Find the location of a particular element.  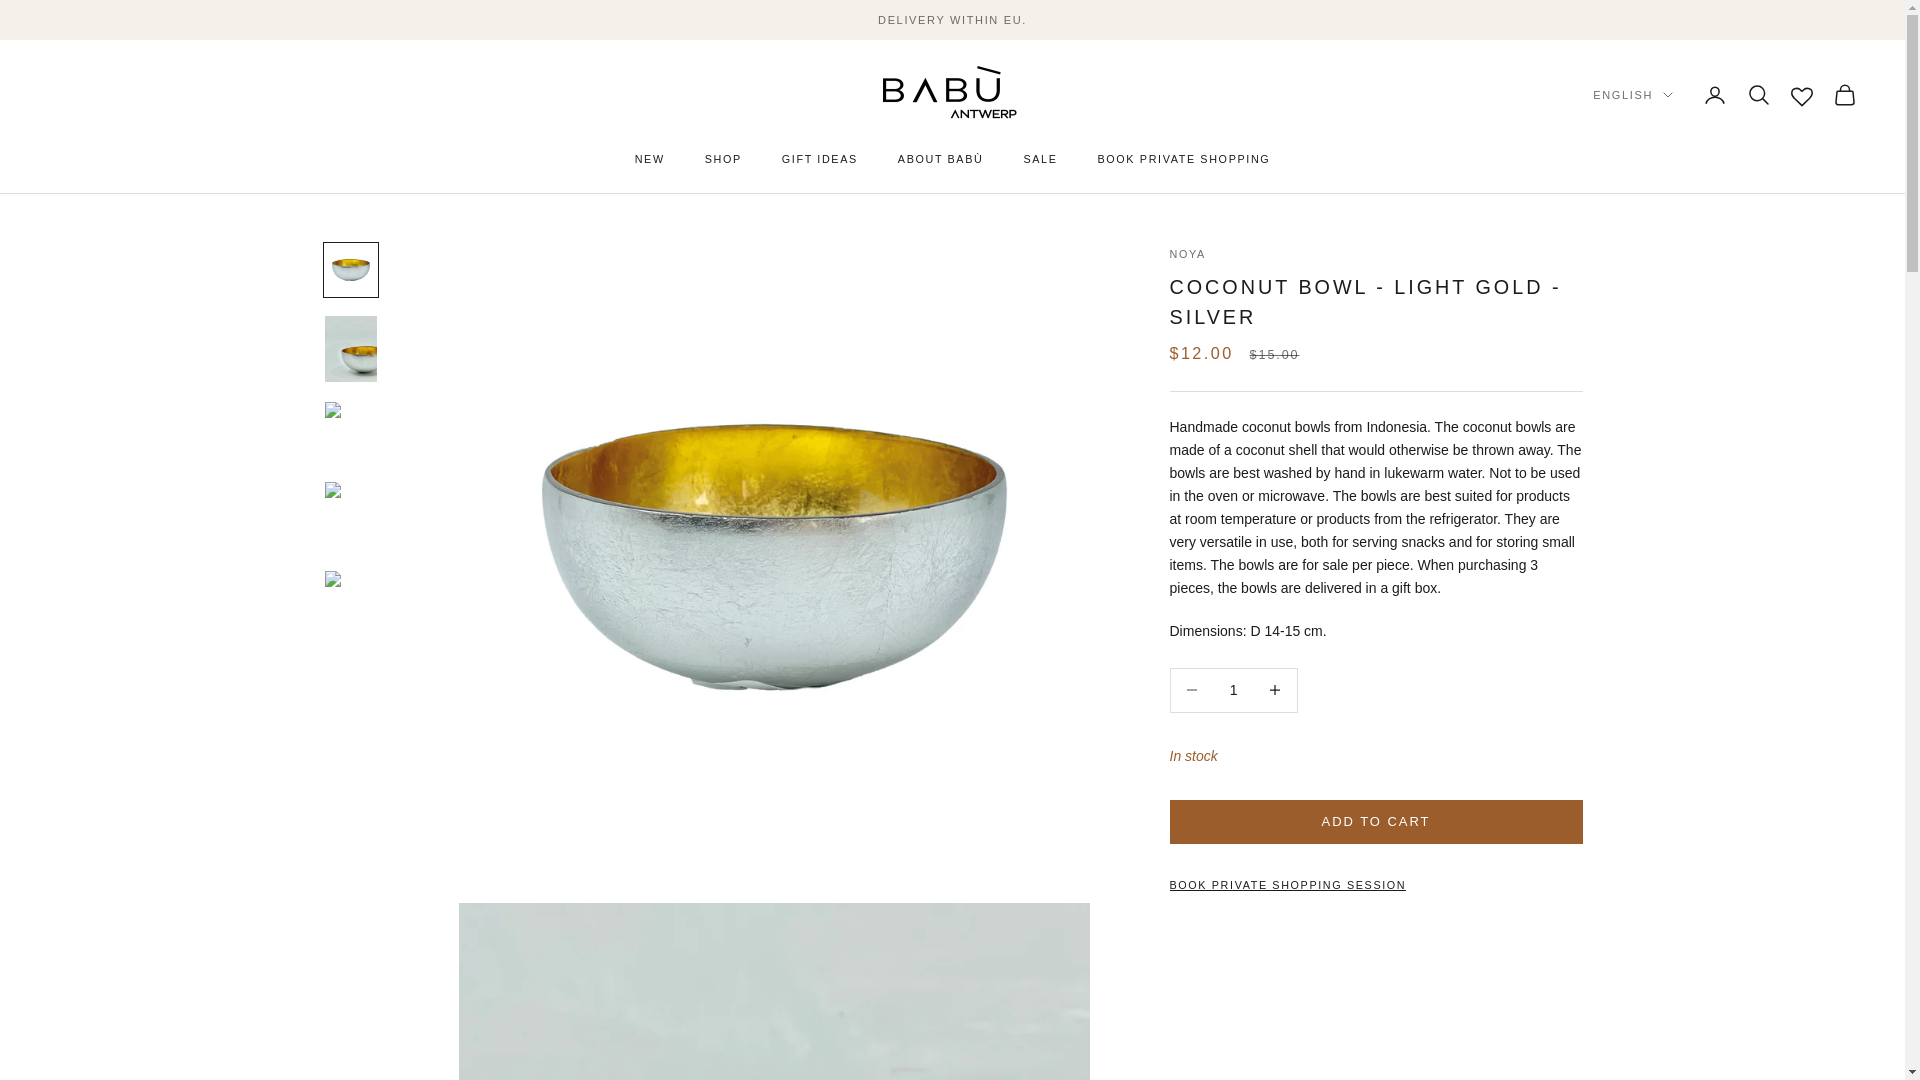

NEW is located at coordinates (650, 159).